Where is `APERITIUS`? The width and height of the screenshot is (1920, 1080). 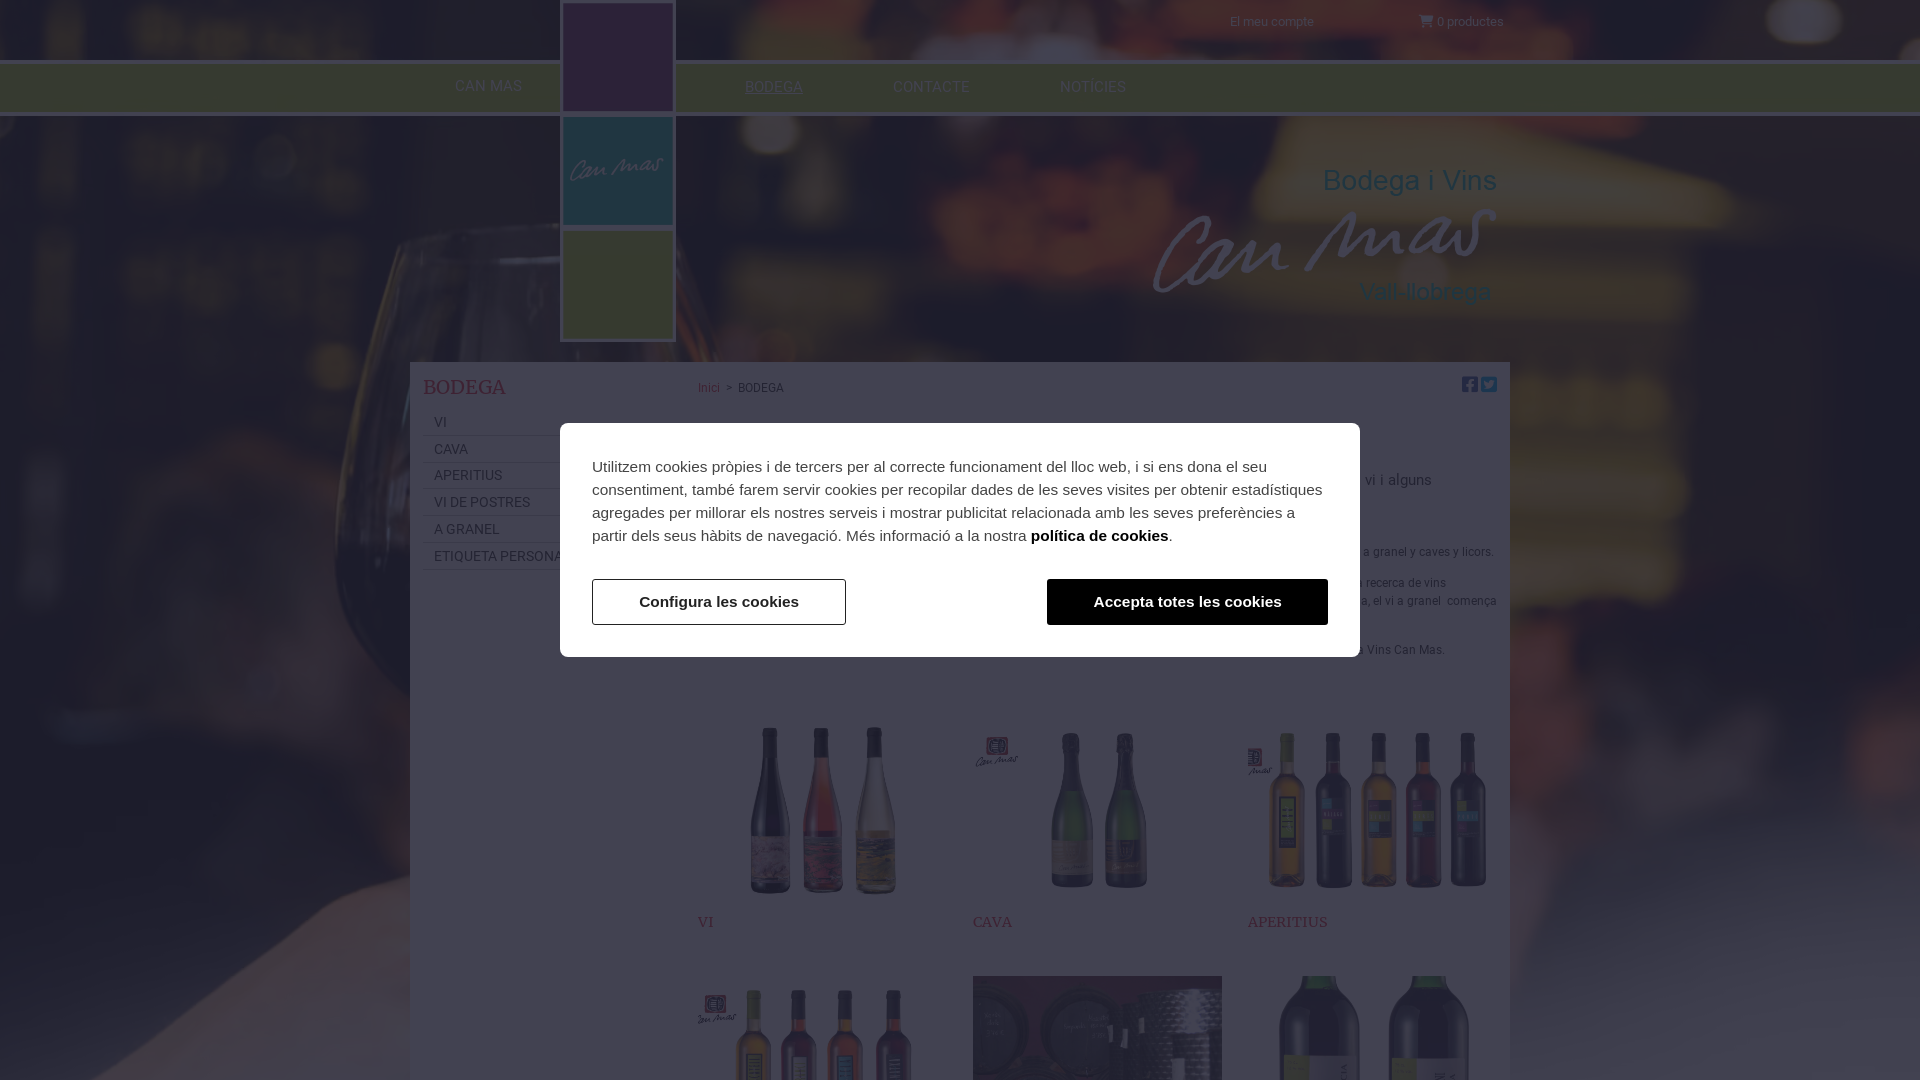 APERITIUS is located at coordinates (1372, 834).